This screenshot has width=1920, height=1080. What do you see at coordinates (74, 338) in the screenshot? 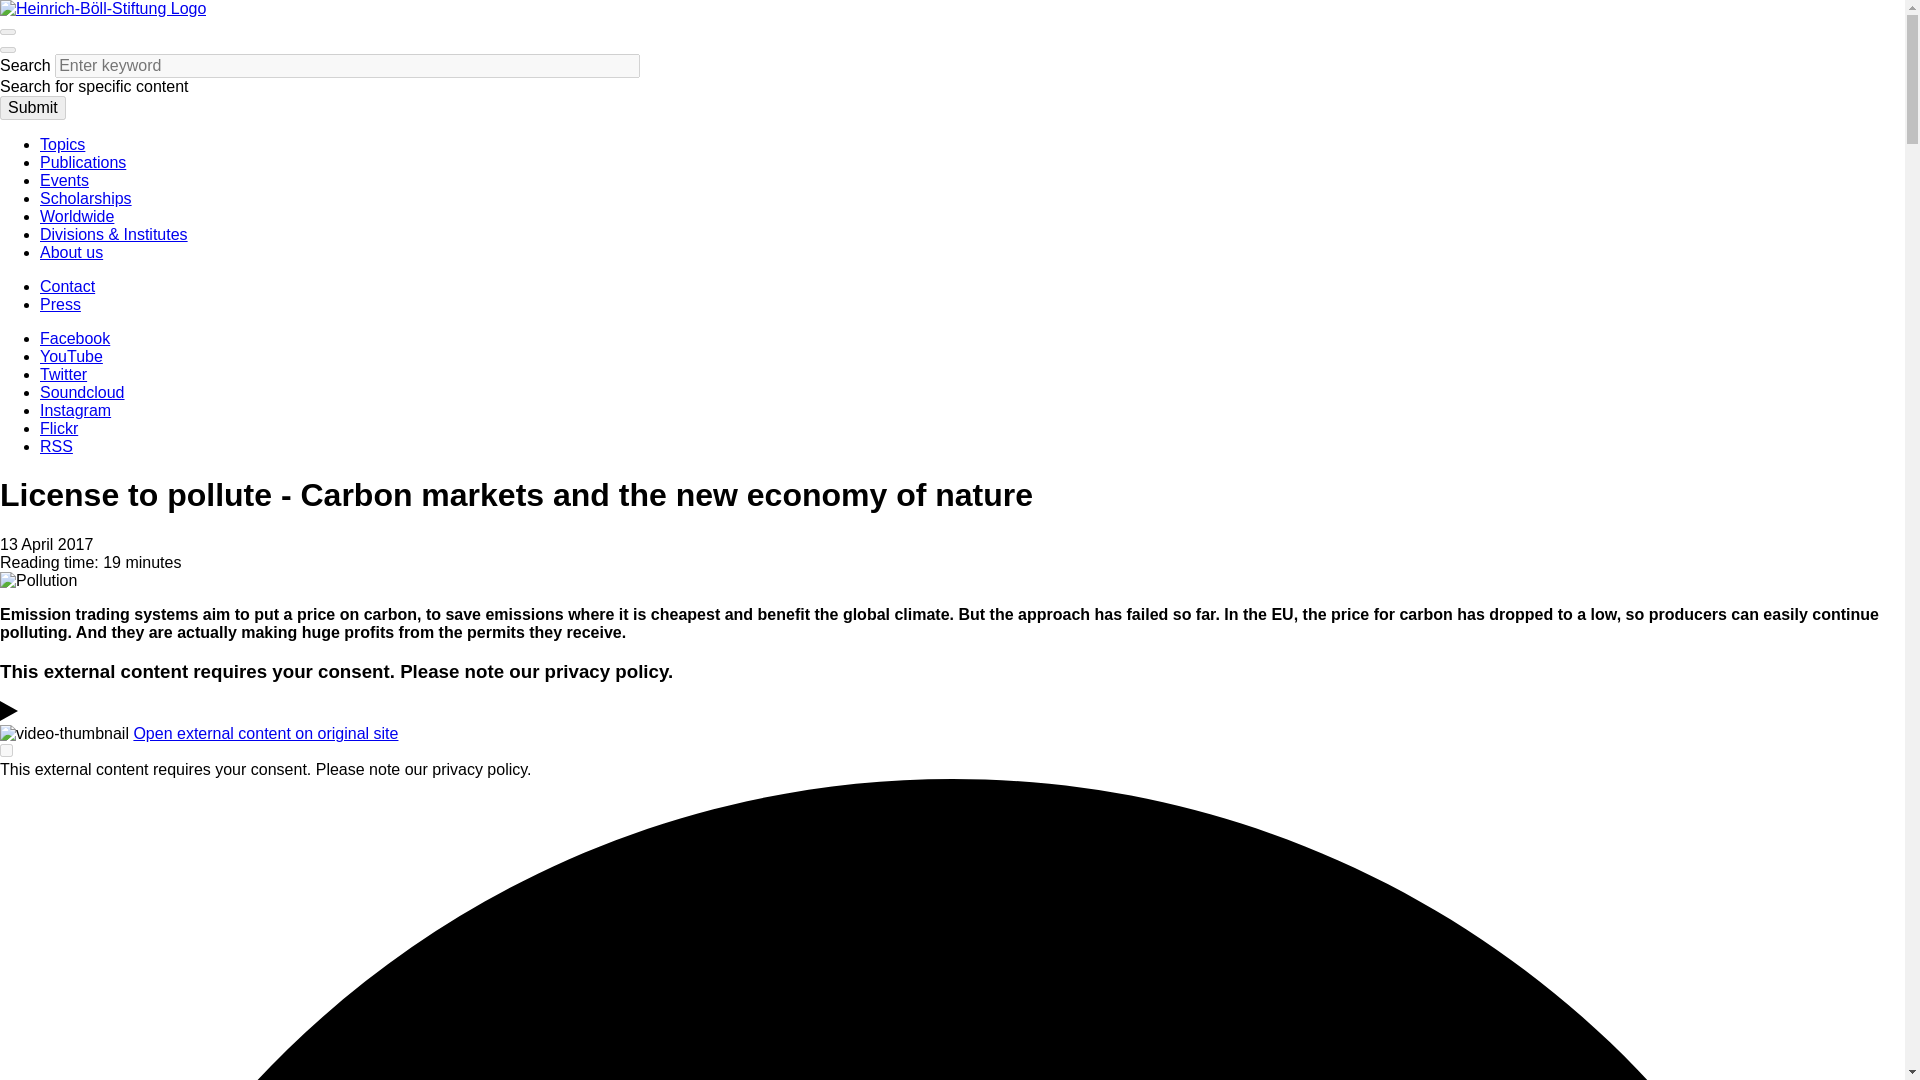
I see `Facebook` at bounding box center [74, 338].